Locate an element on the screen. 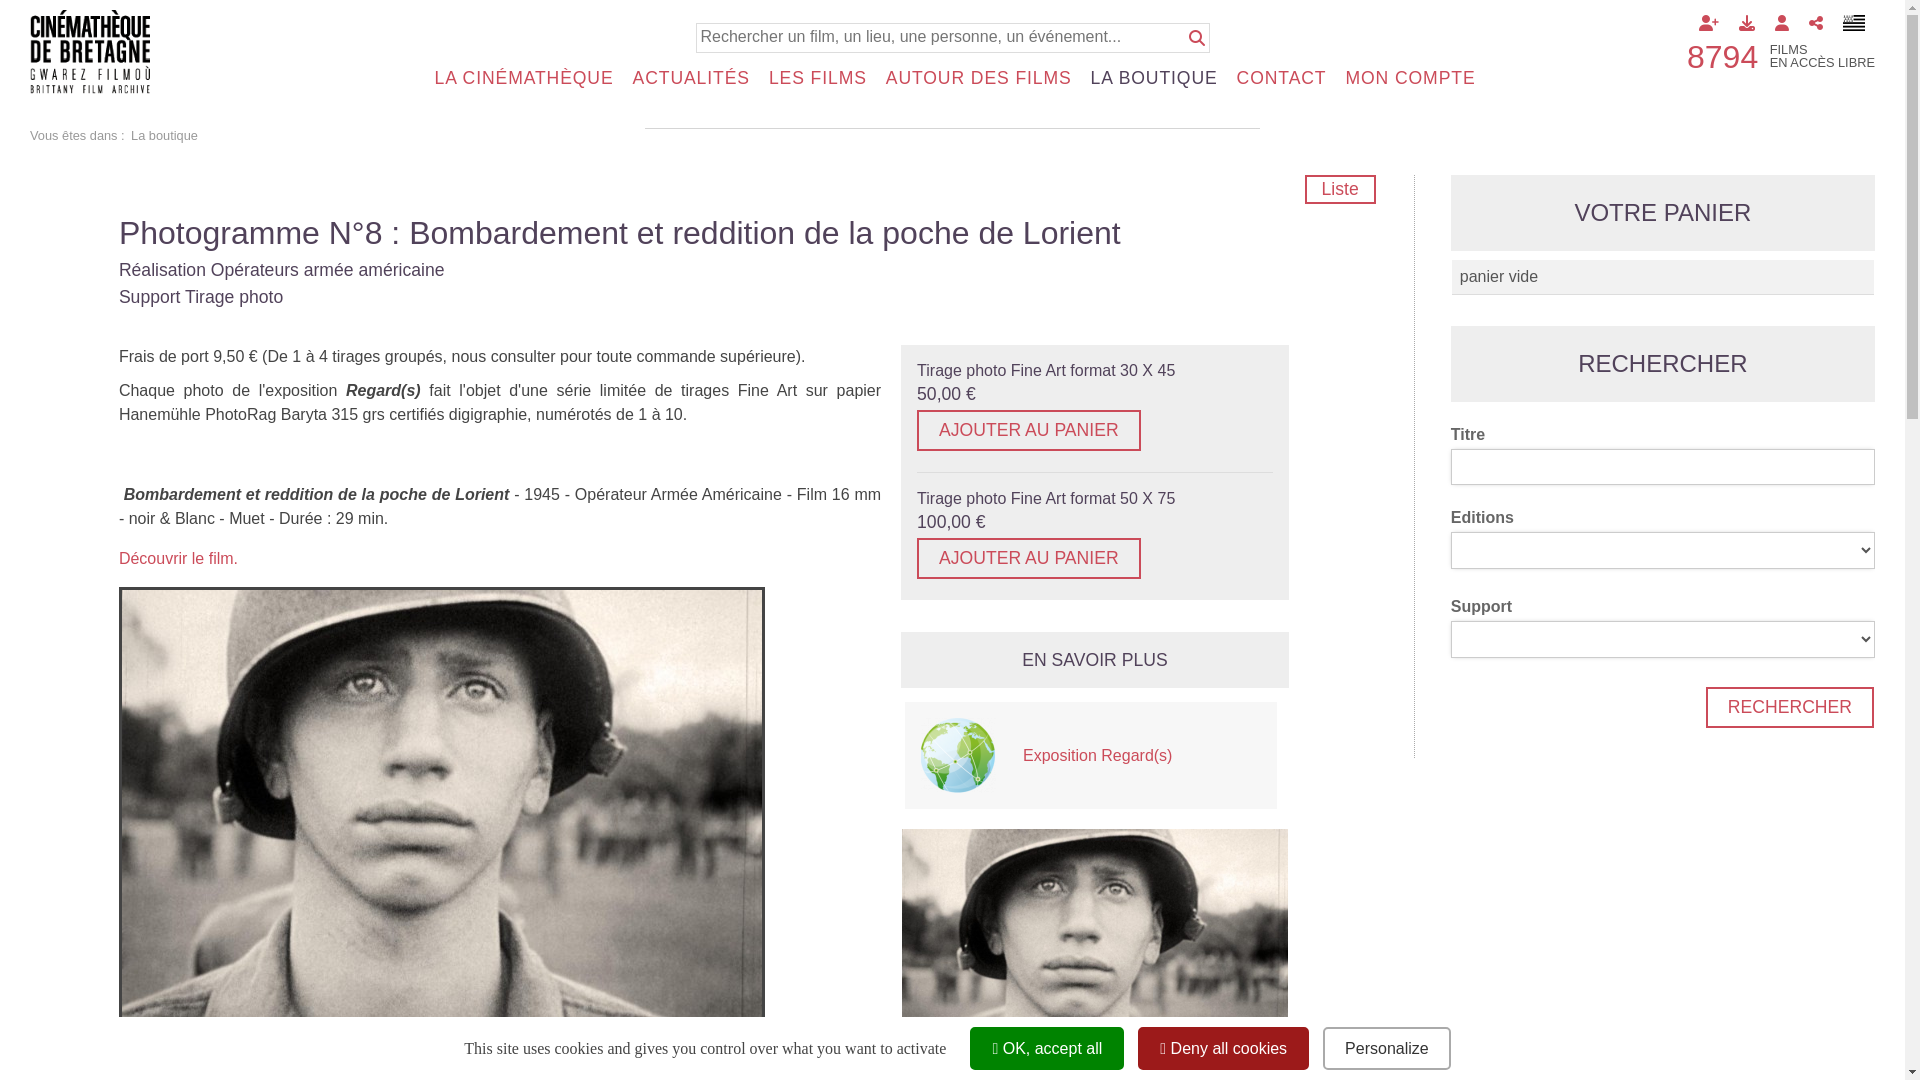  La boutique is located at coordinates (164, 136).